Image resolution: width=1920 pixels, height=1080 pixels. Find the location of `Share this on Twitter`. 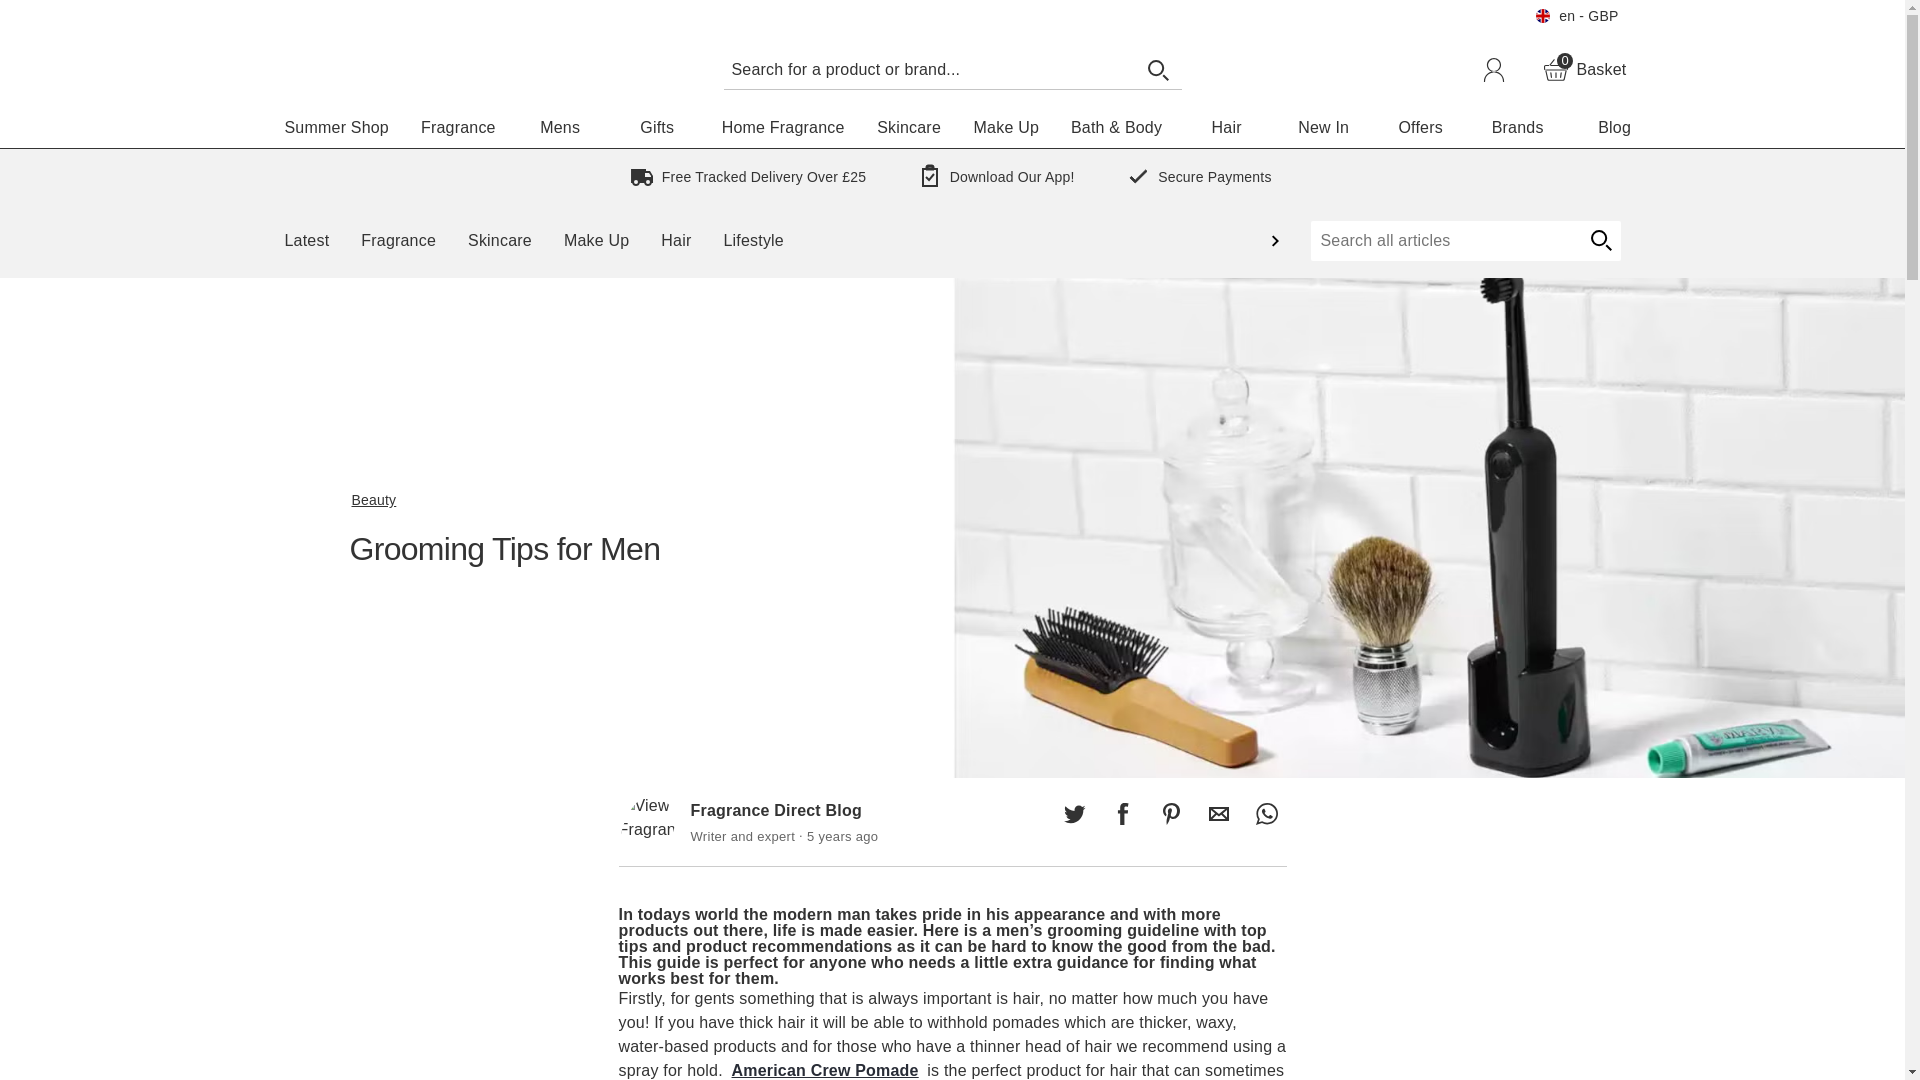

Share this on Twitter is located at coordinates (1170, 813).